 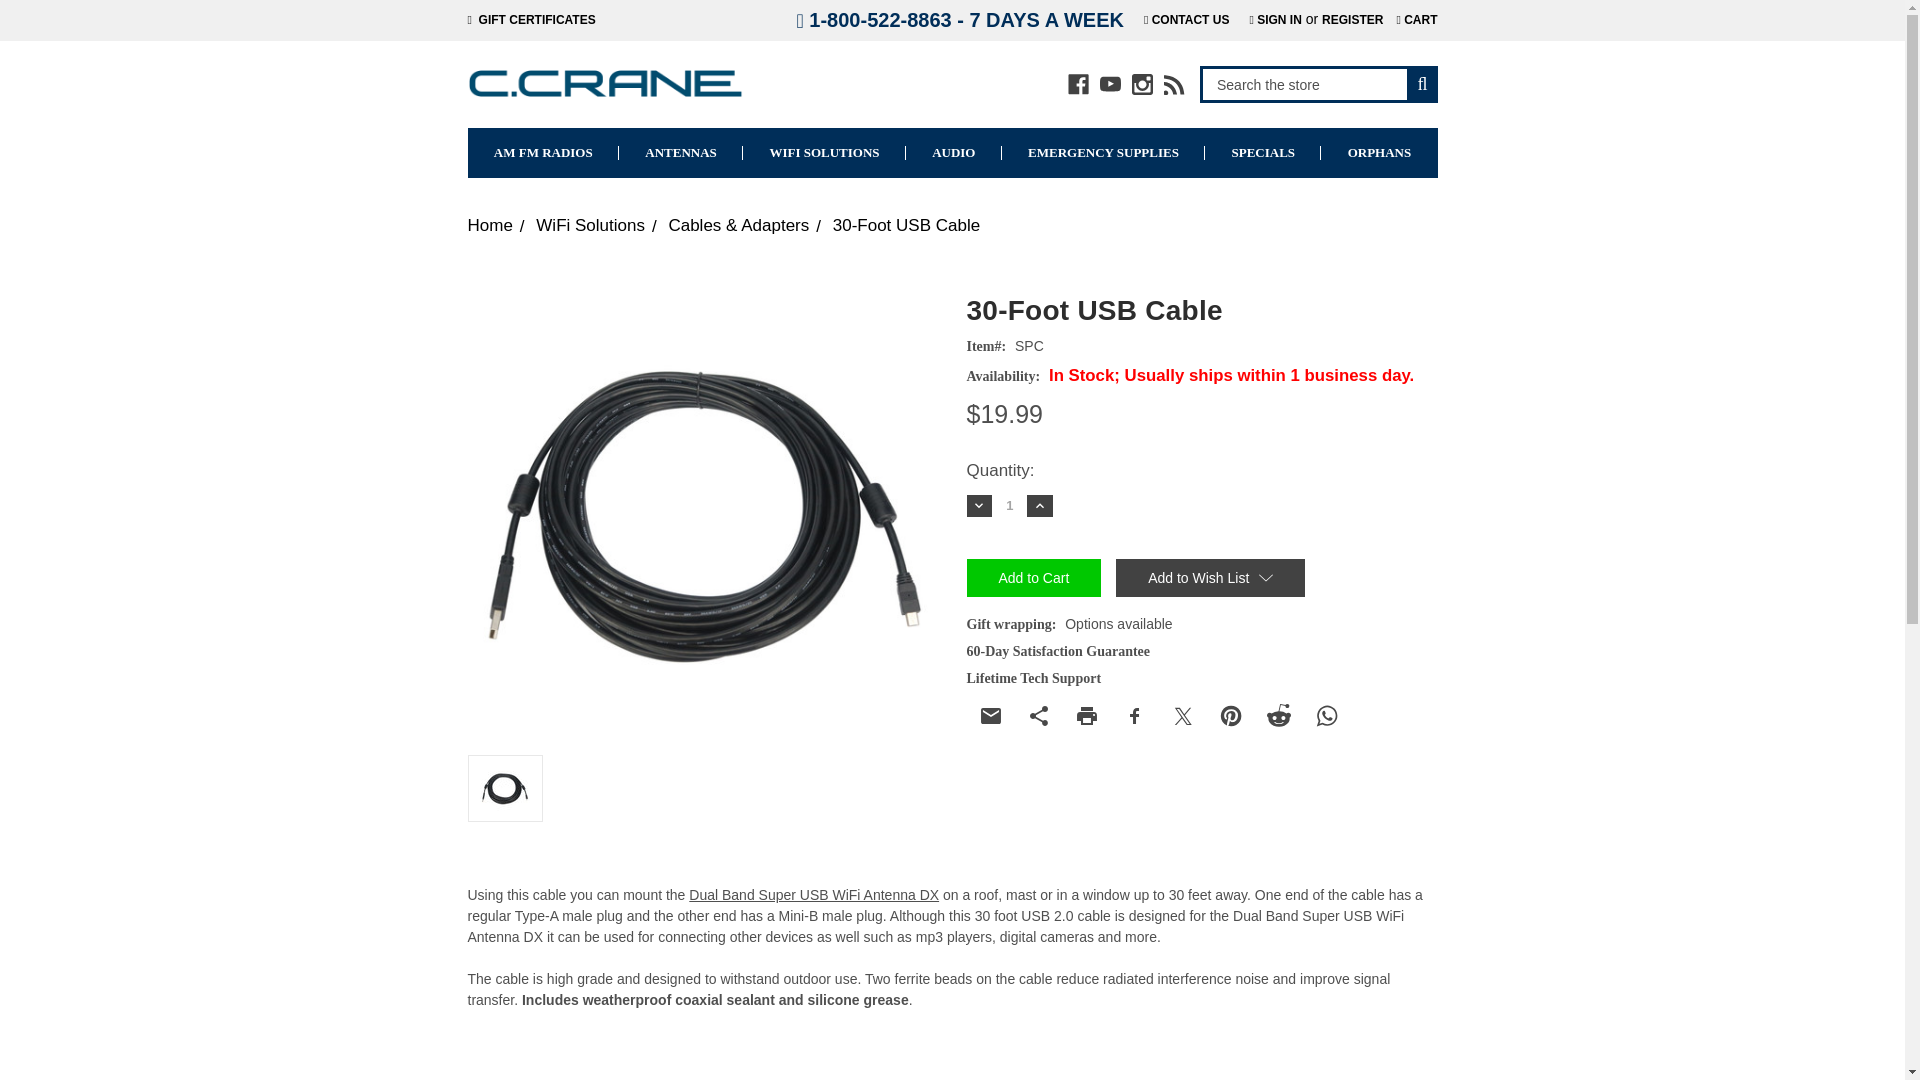 I want to click on 1, so click(x=1010, y=505).